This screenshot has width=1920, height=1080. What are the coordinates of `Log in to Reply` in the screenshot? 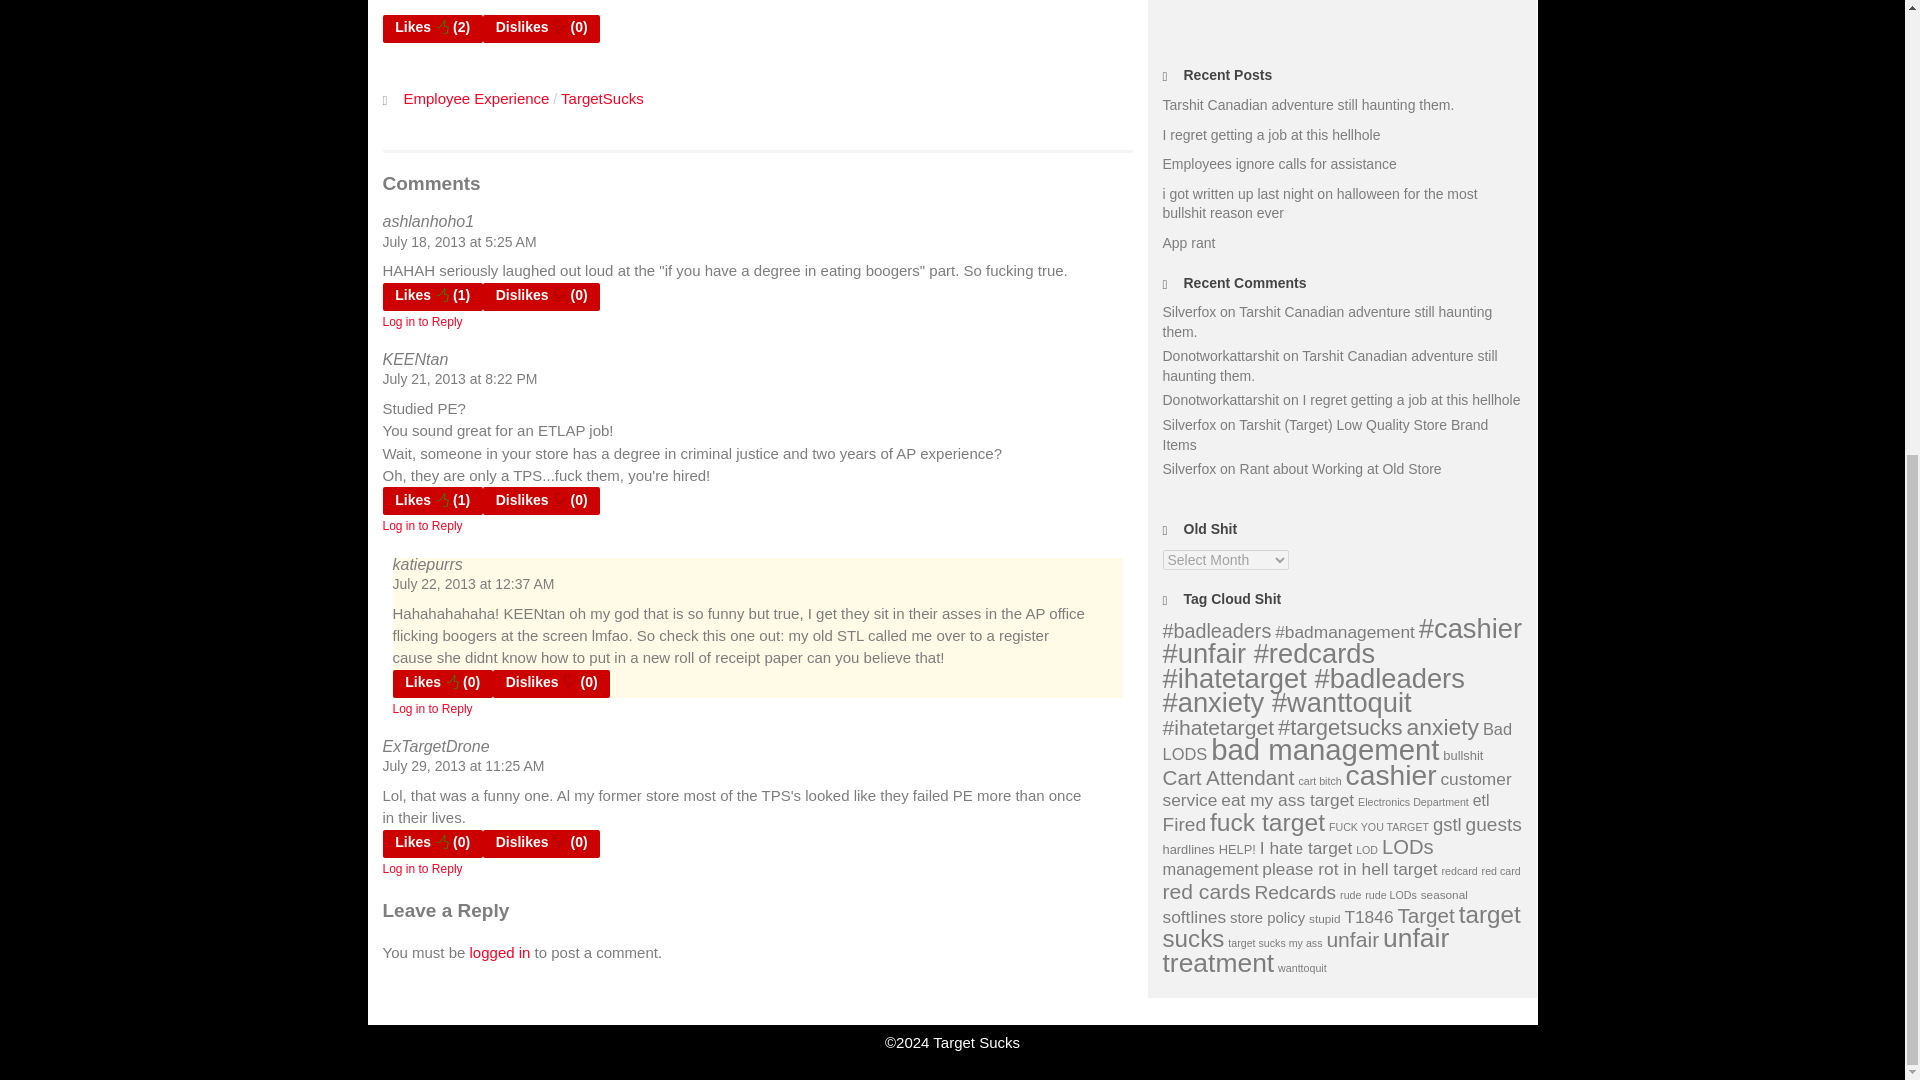 It's located at (422, 868).